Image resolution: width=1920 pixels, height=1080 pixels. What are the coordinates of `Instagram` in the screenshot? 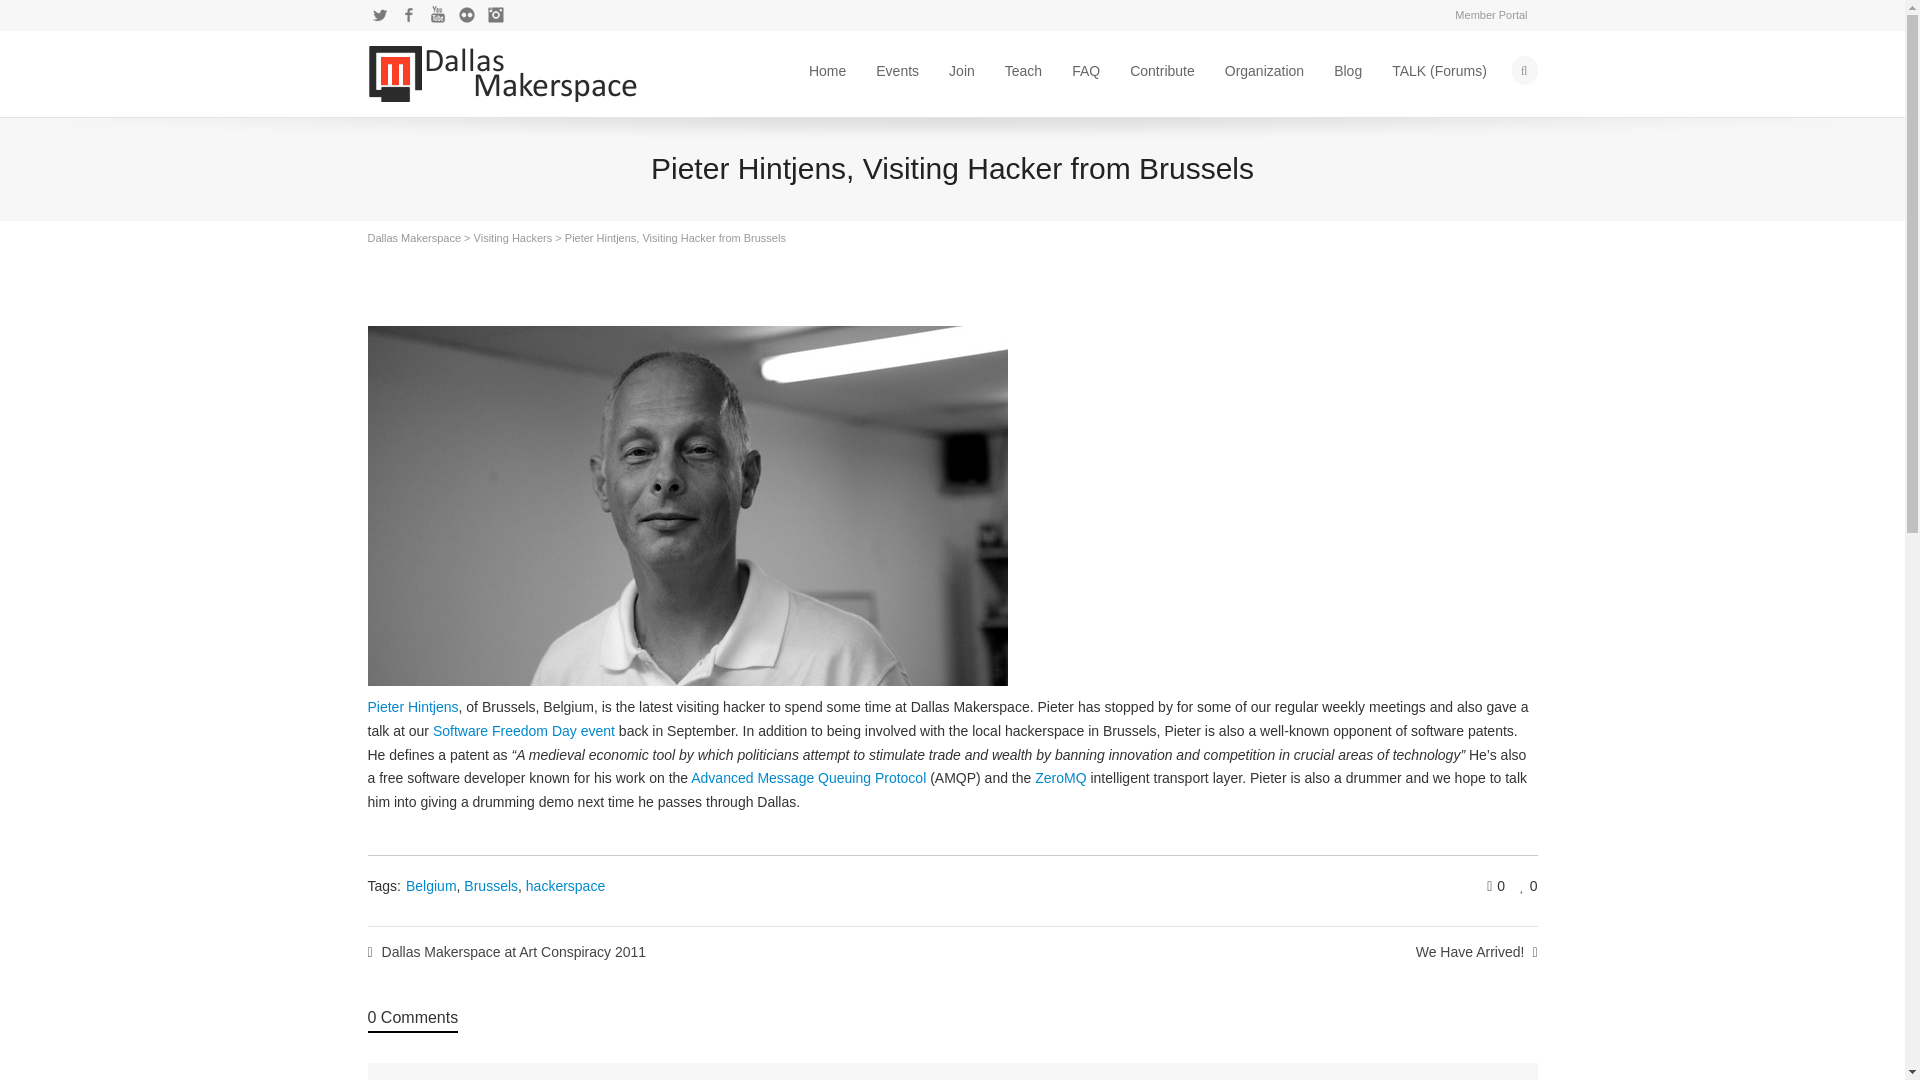 It's located at (496, 15).